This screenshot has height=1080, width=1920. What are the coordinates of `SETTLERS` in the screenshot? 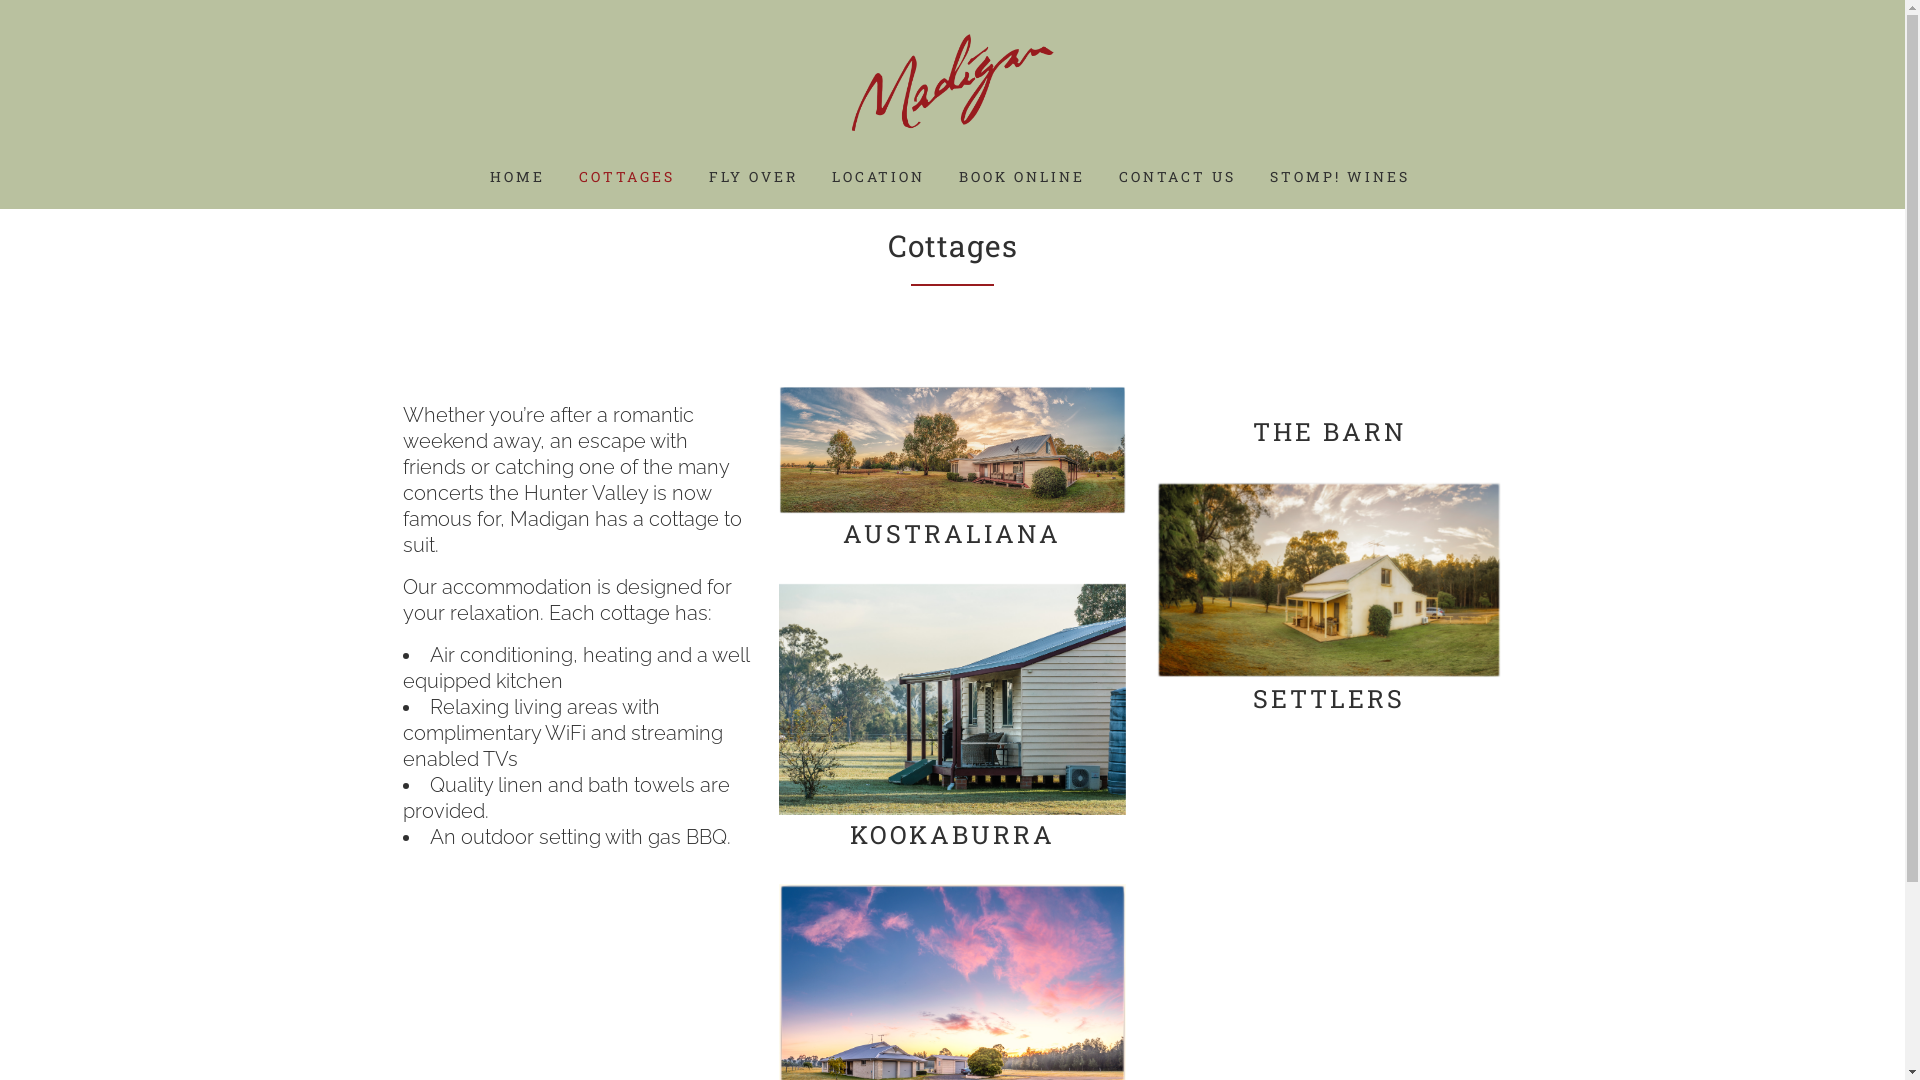 It's located at (1329, 698).